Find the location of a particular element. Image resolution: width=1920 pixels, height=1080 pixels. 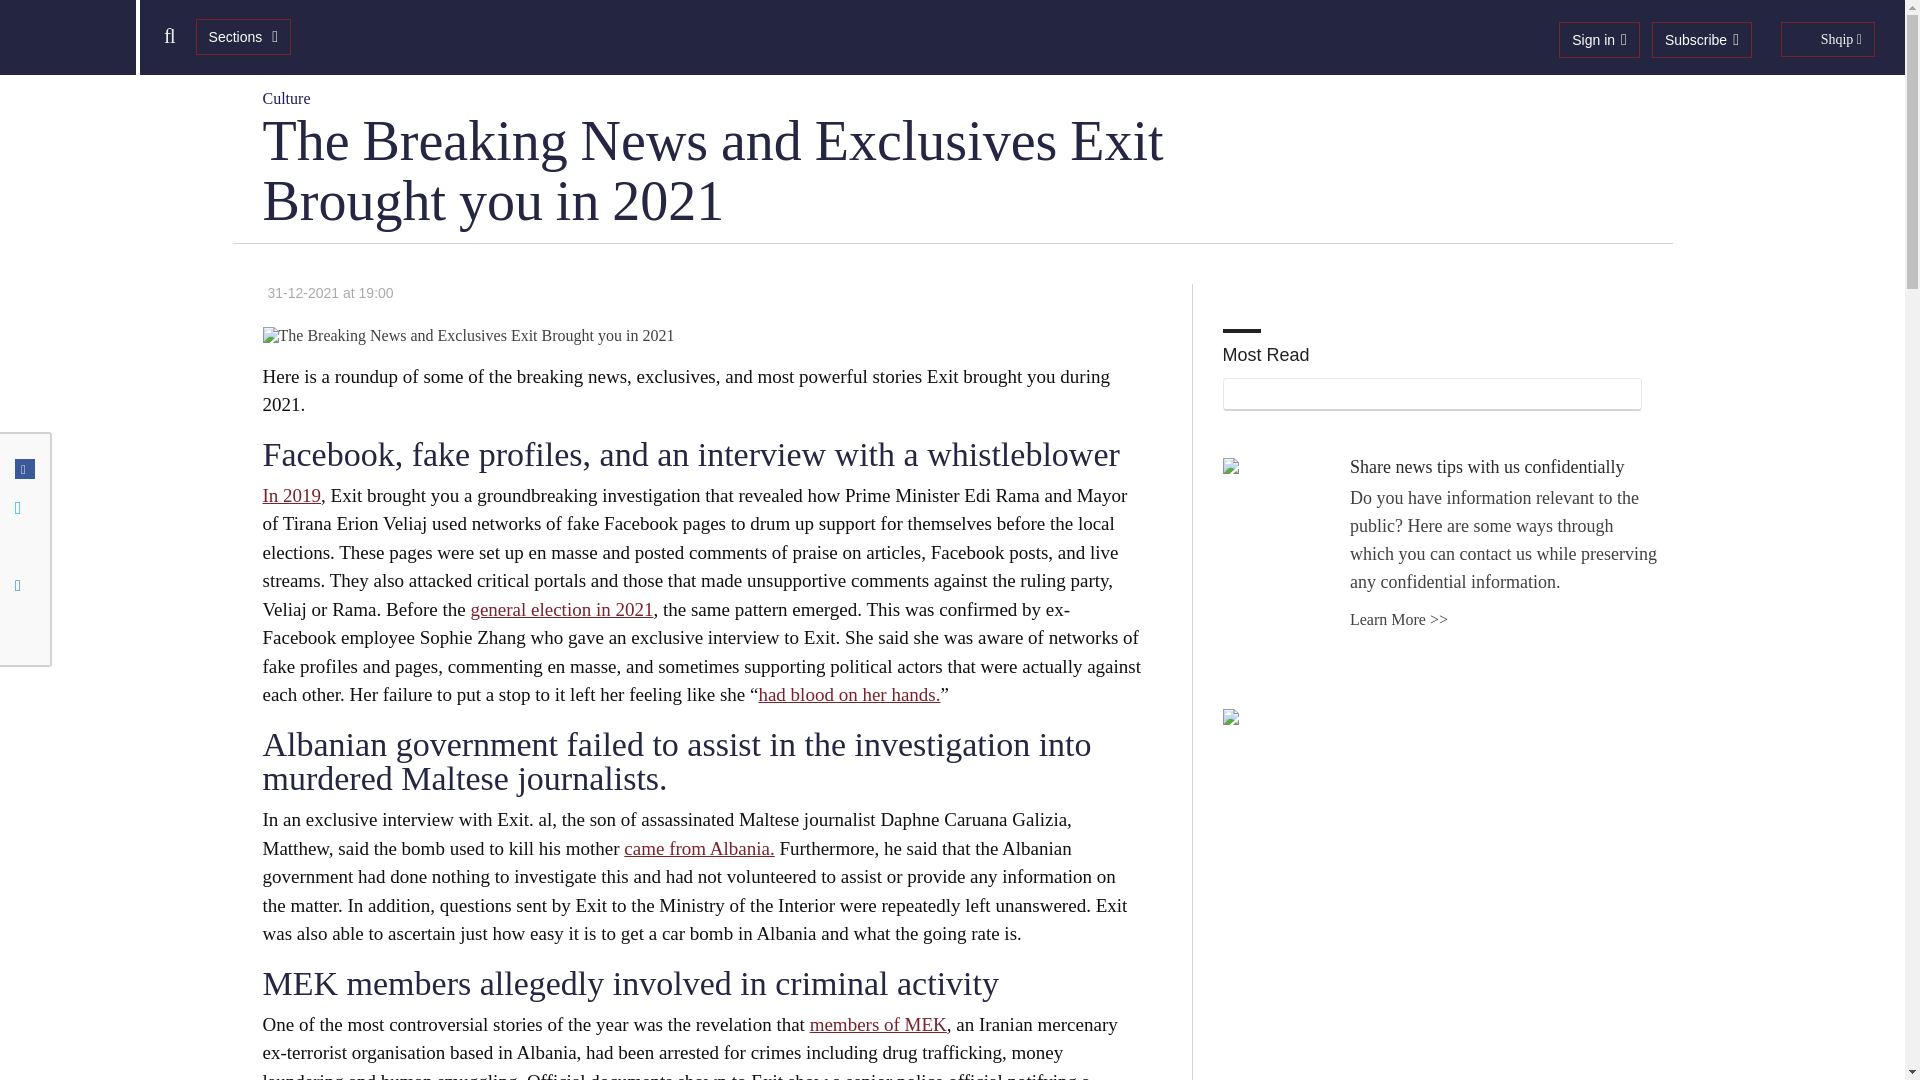

Share on Messenger is located at coordinates (24, 546).